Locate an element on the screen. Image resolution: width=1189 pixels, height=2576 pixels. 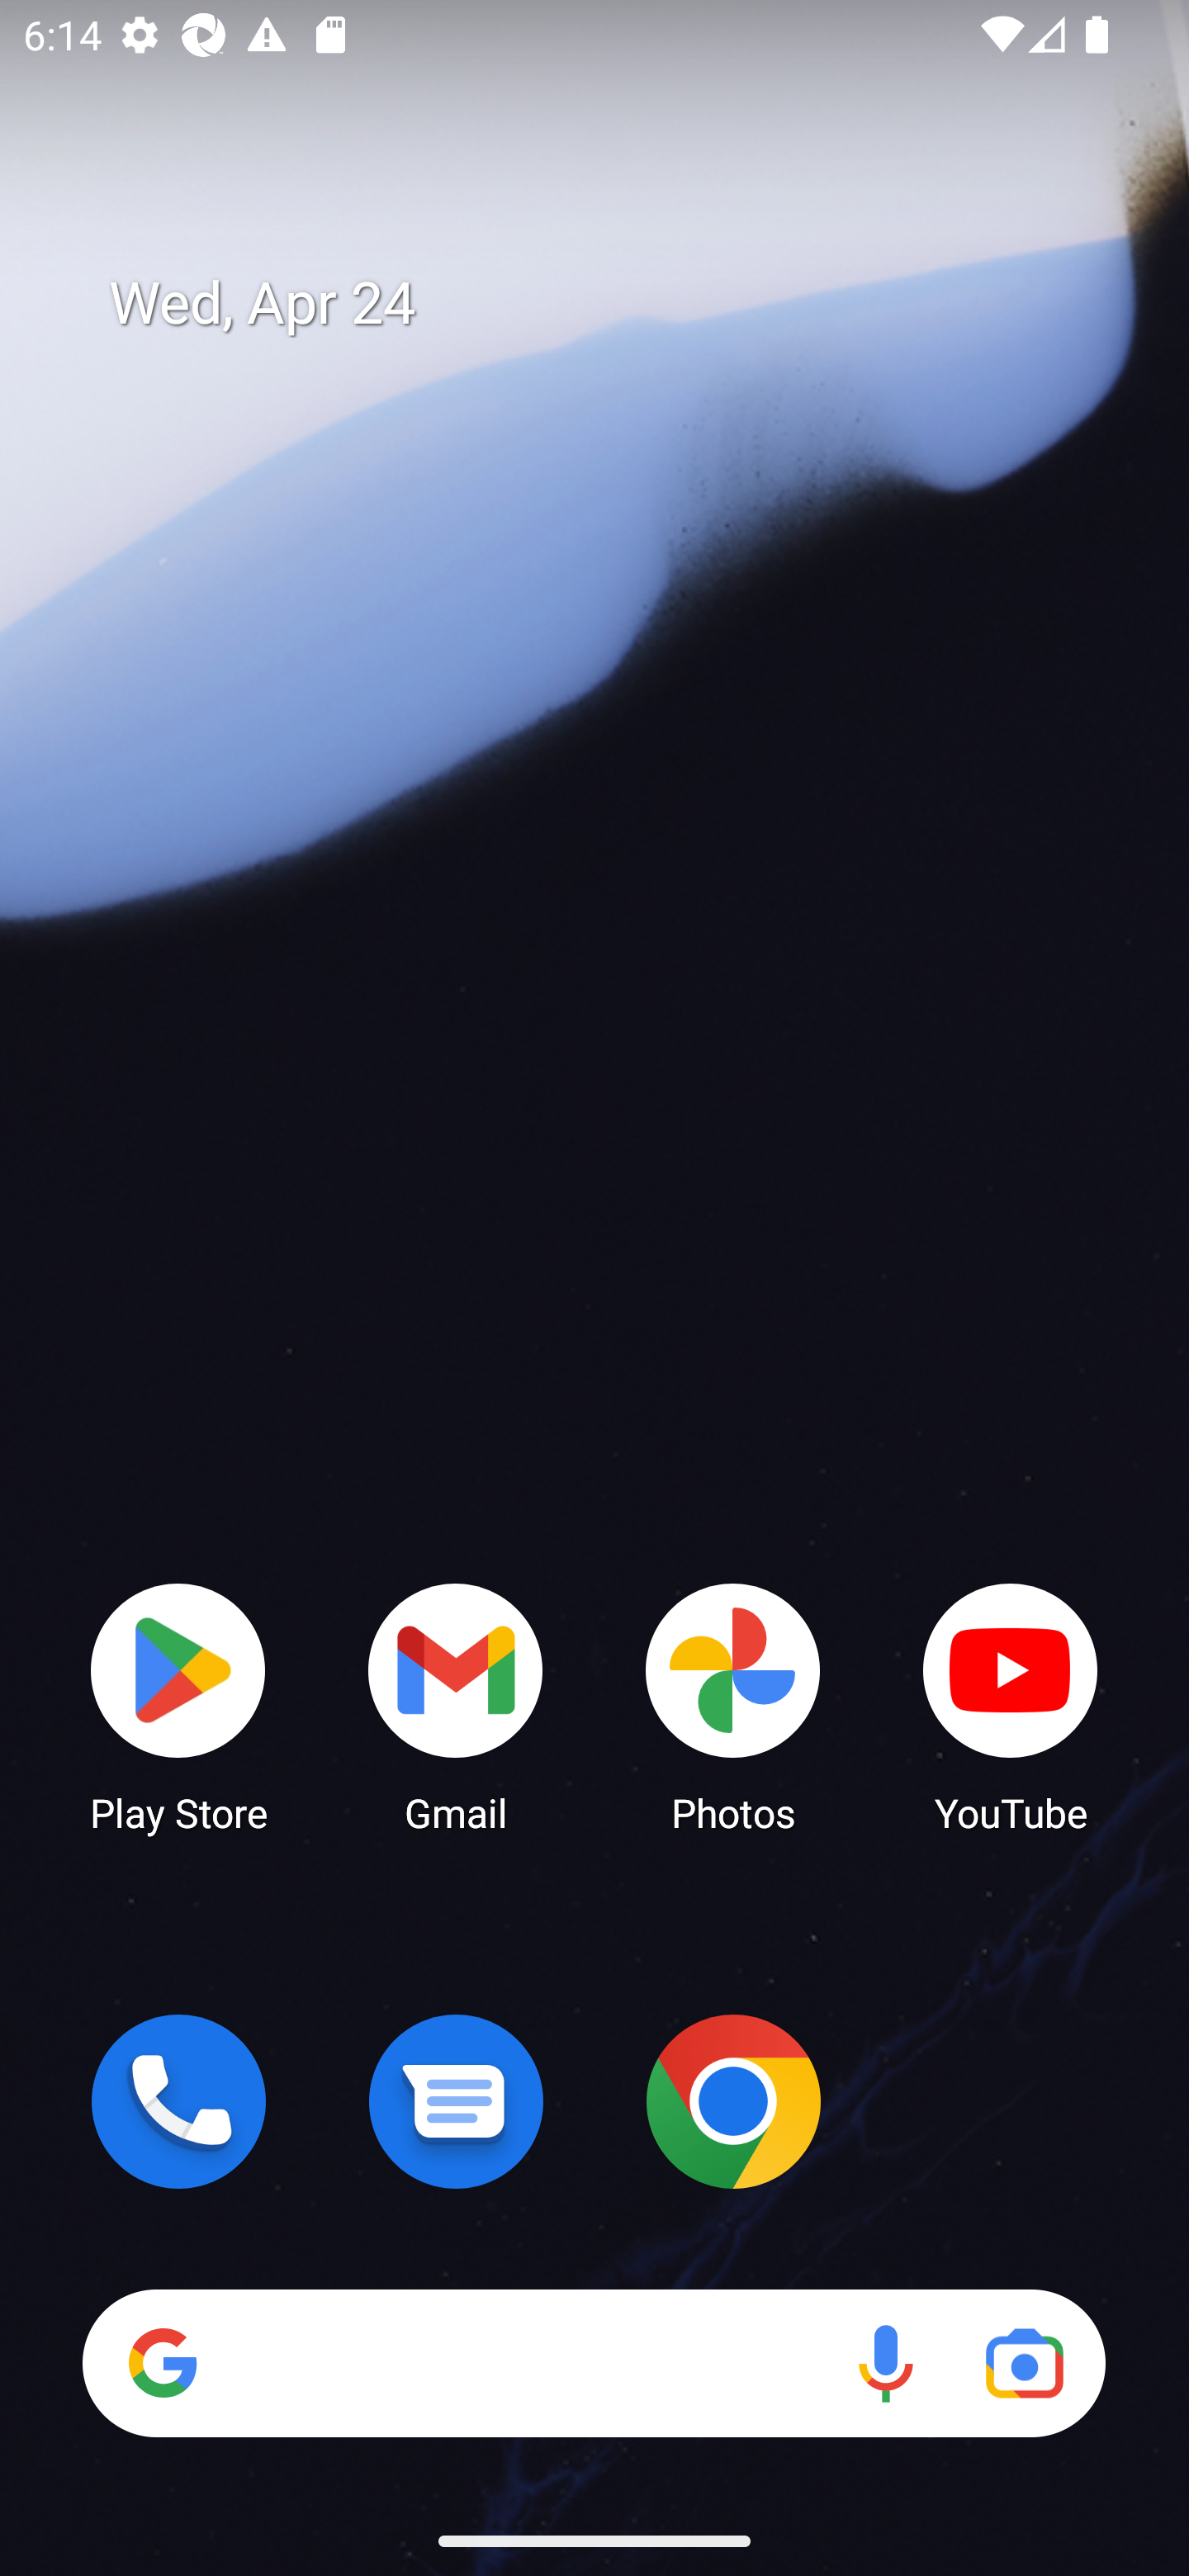
Wed, Apr 24 is located at coordinates (618, 304).